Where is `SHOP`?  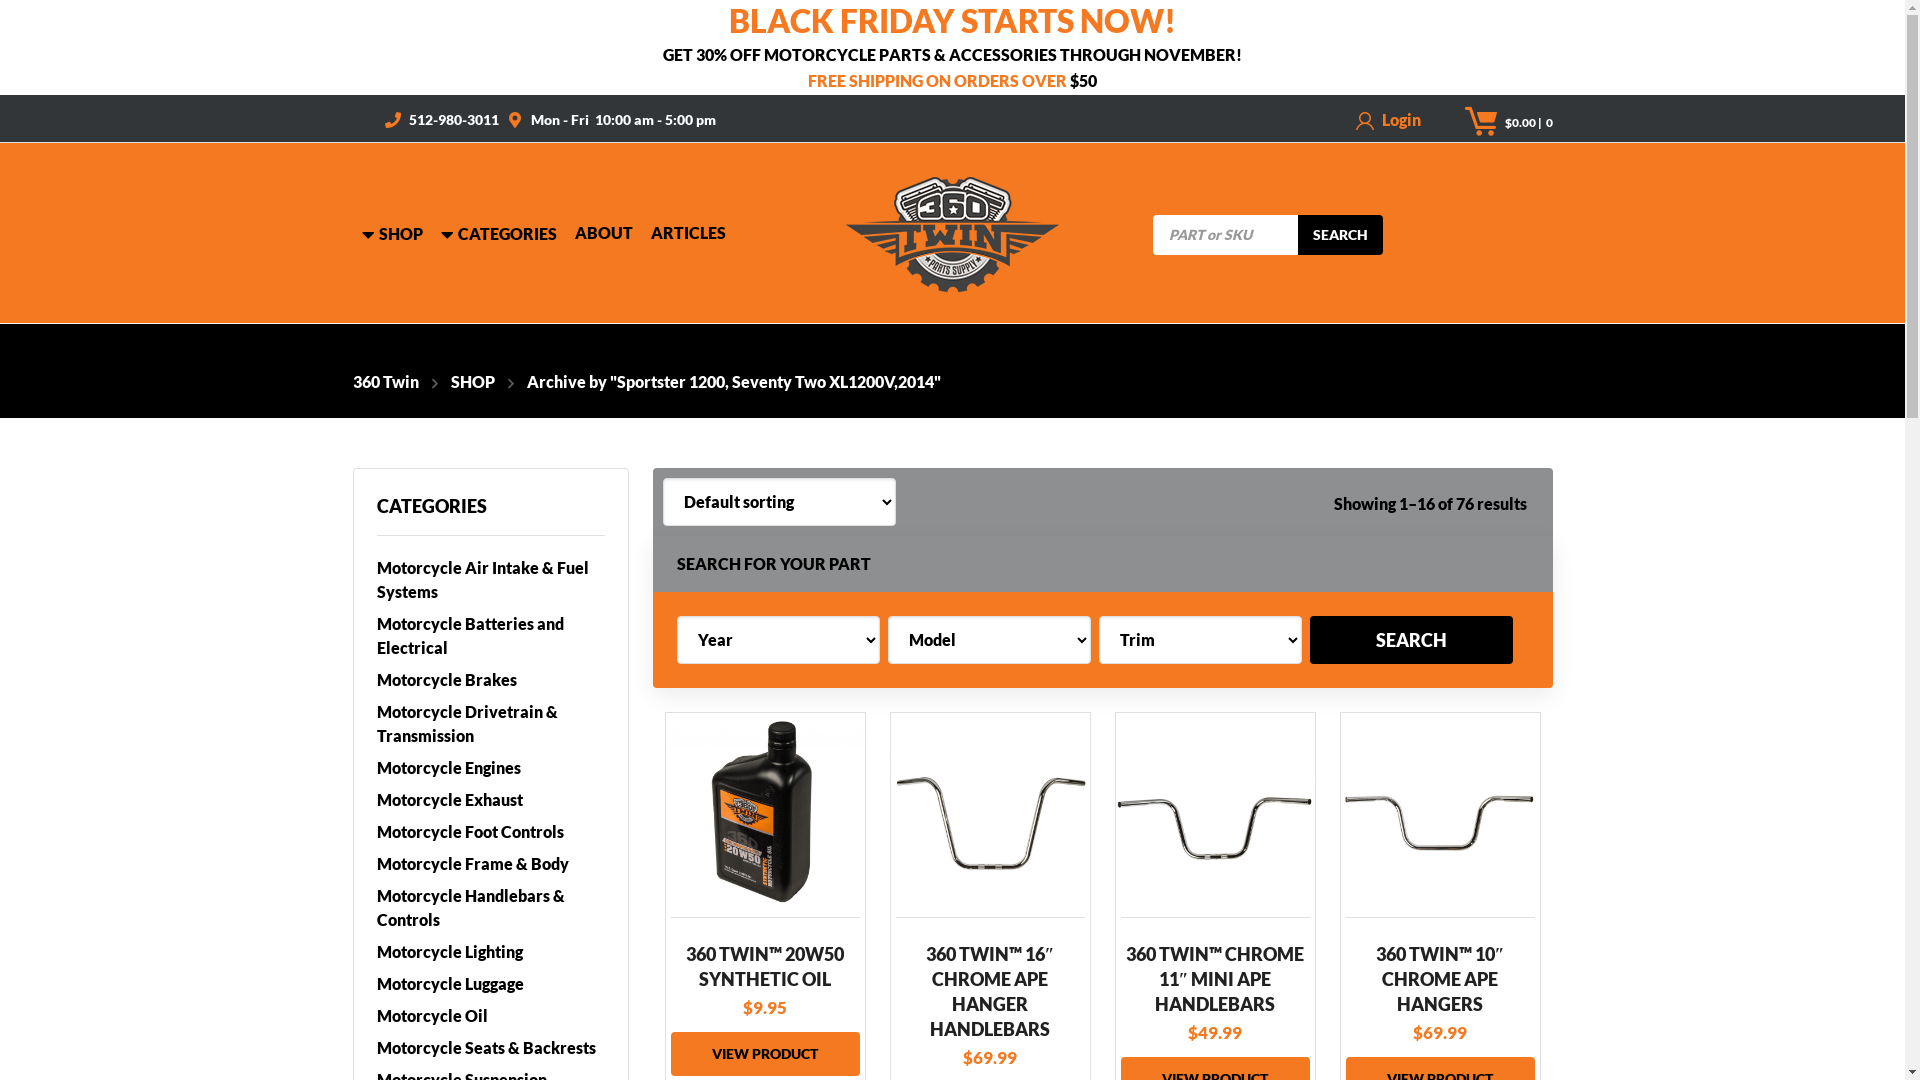
SHOP is located at coordinates (392, 232).